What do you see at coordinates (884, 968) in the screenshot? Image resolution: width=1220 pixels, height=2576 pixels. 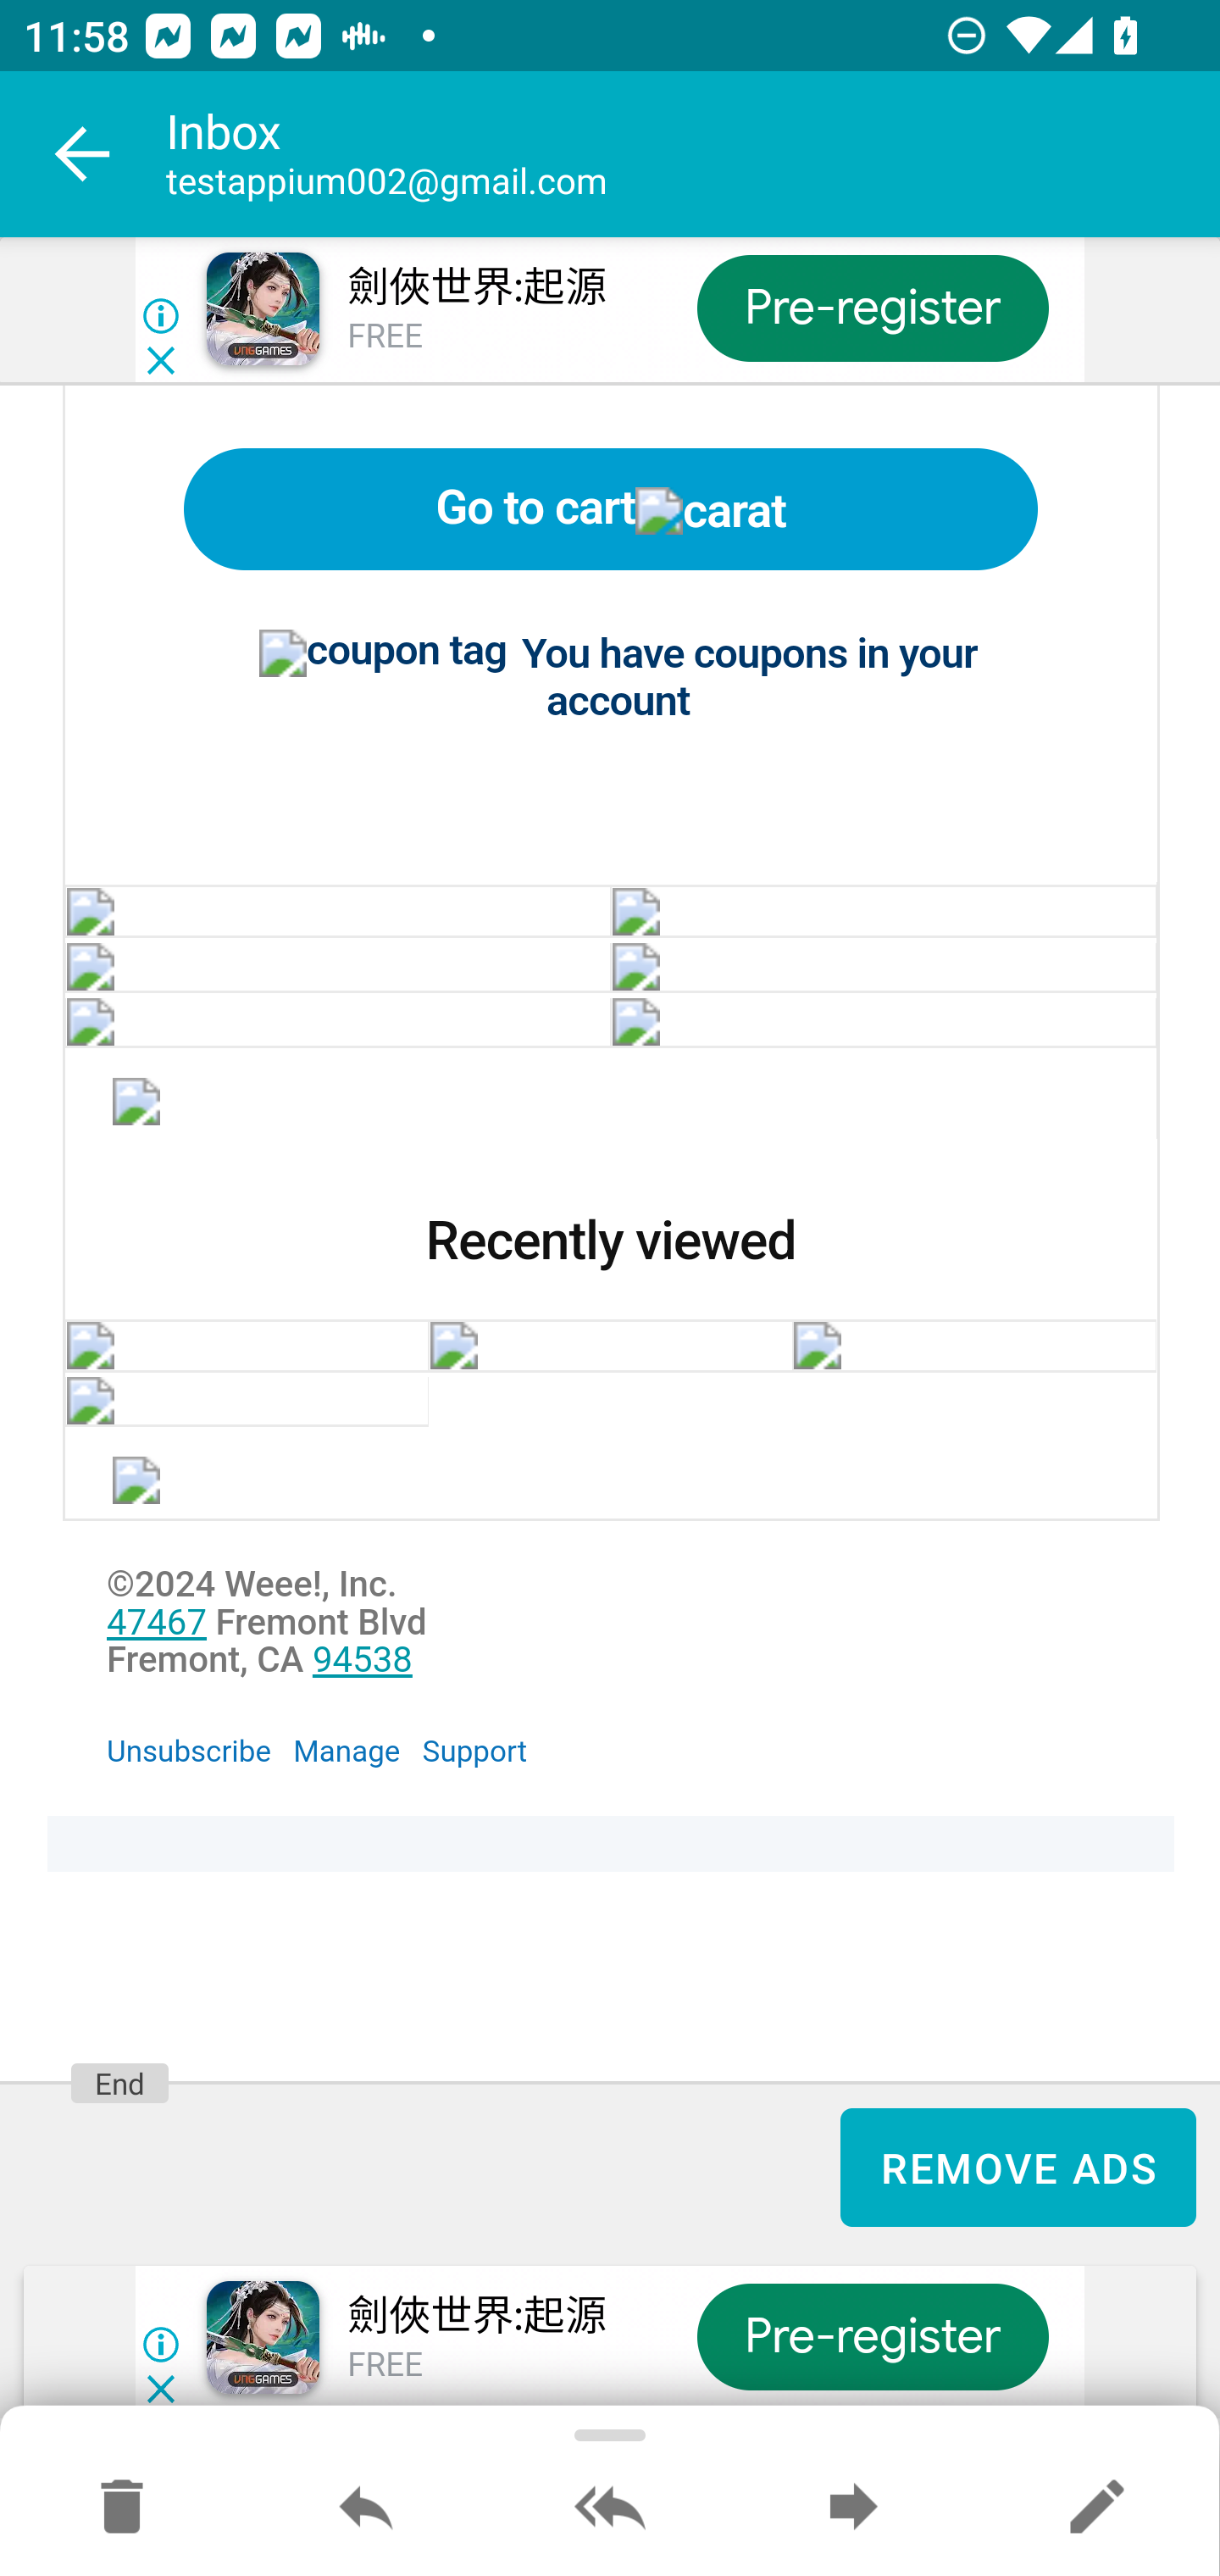 I see `data:` at bounding box center [884, 968].